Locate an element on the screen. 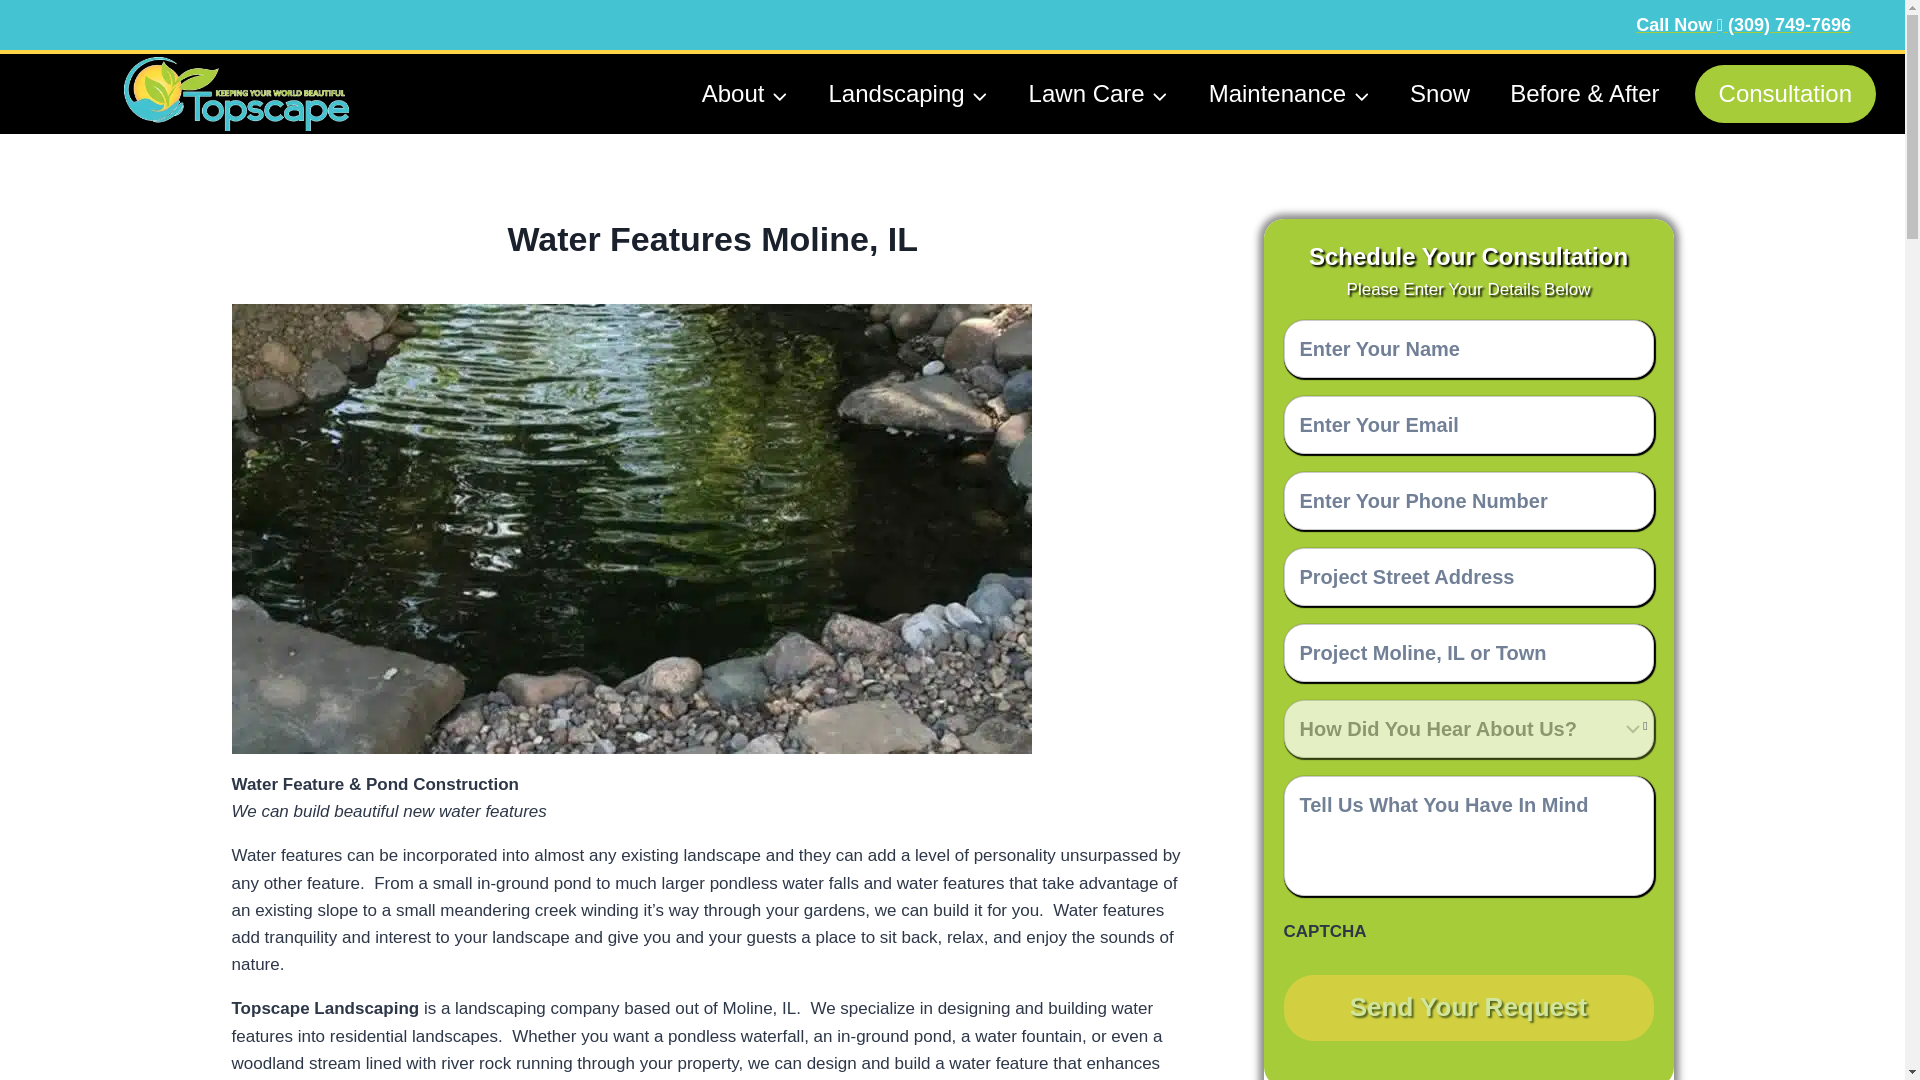  Landscaping is located at coordinates (908, 94).